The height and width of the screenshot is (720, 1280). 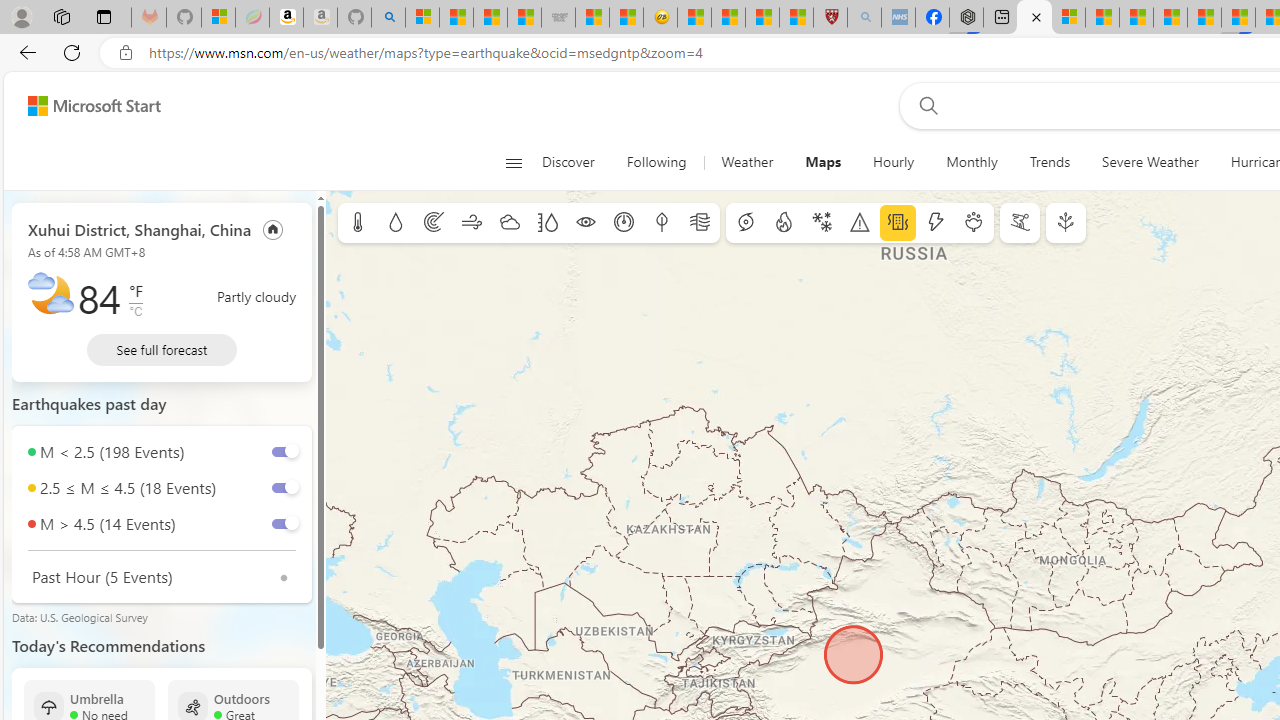 What do you see at coordinates (21, 16) in the screenshot?
I see `Personal Profile` at bounding box center [21, 16].